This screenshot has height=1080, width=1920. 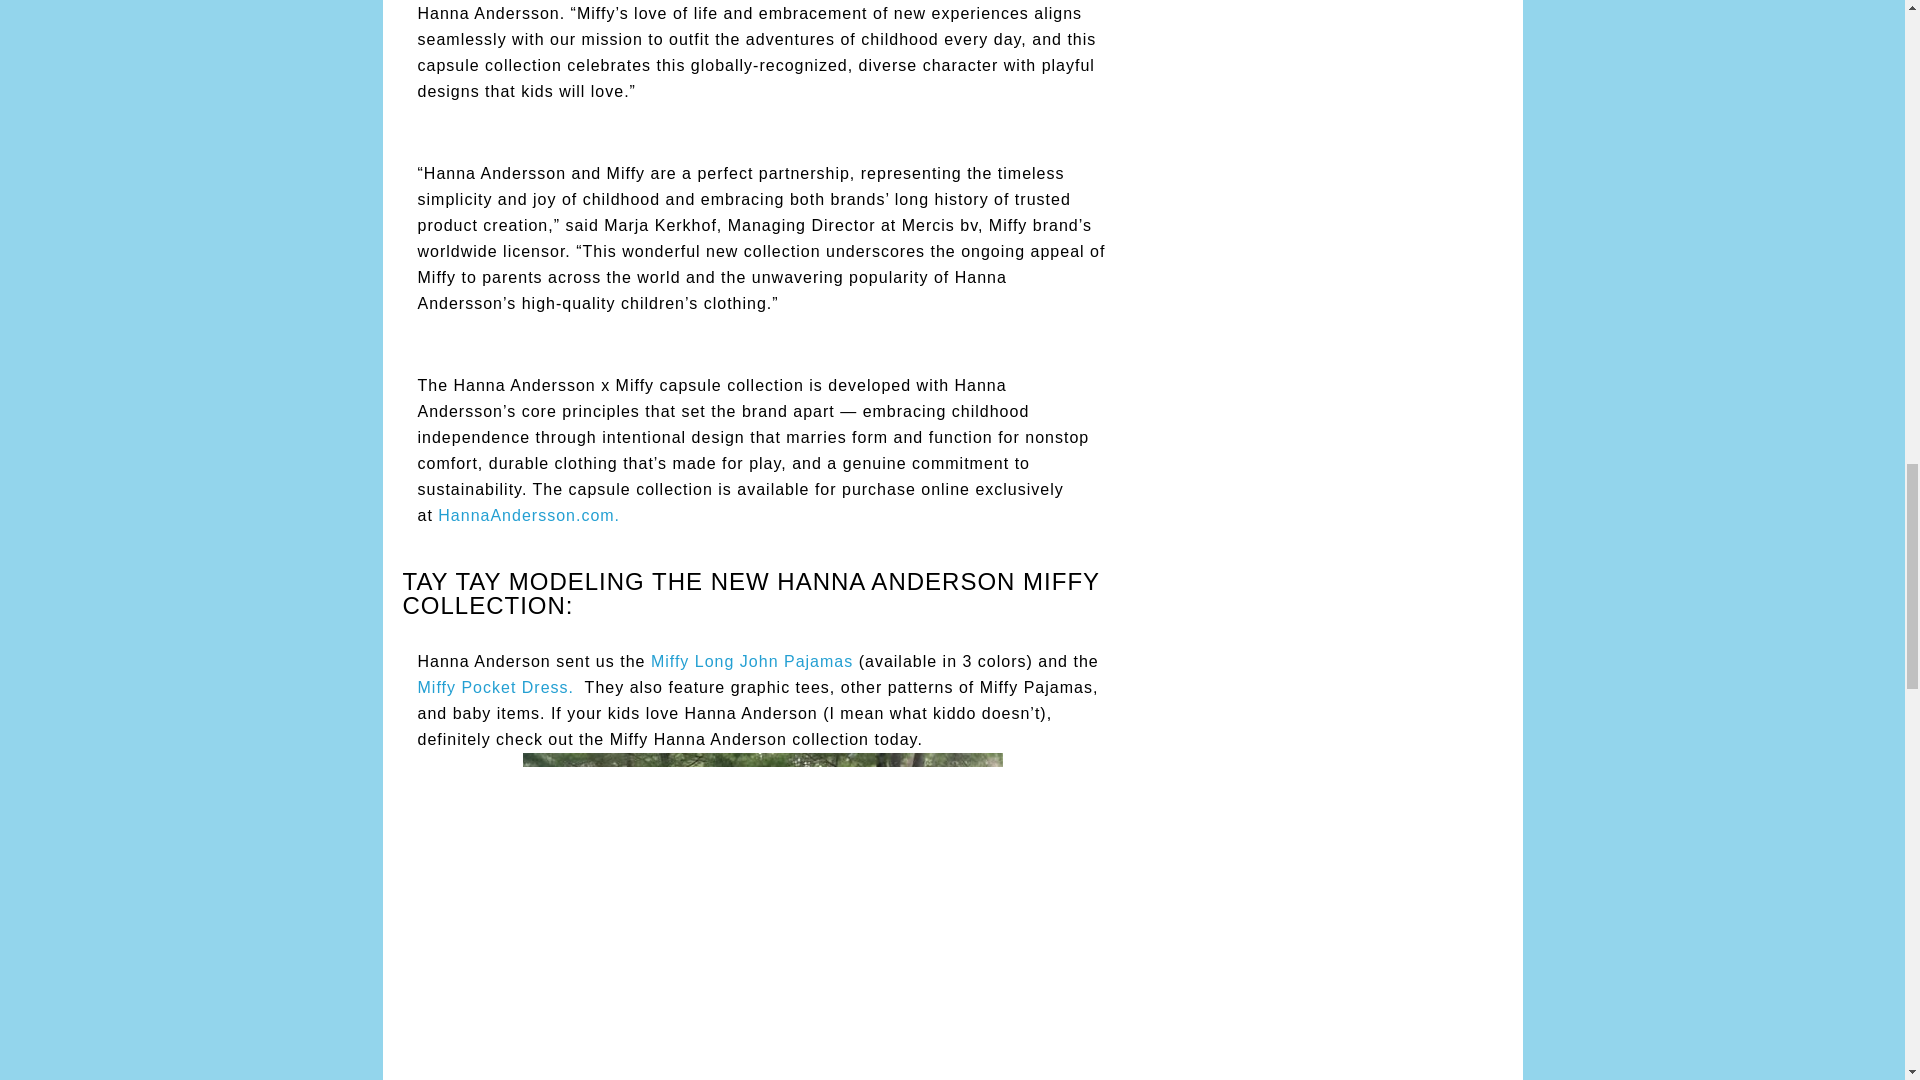 I want to click on Miffy Pocket Dress., so click(x=496, y=687).